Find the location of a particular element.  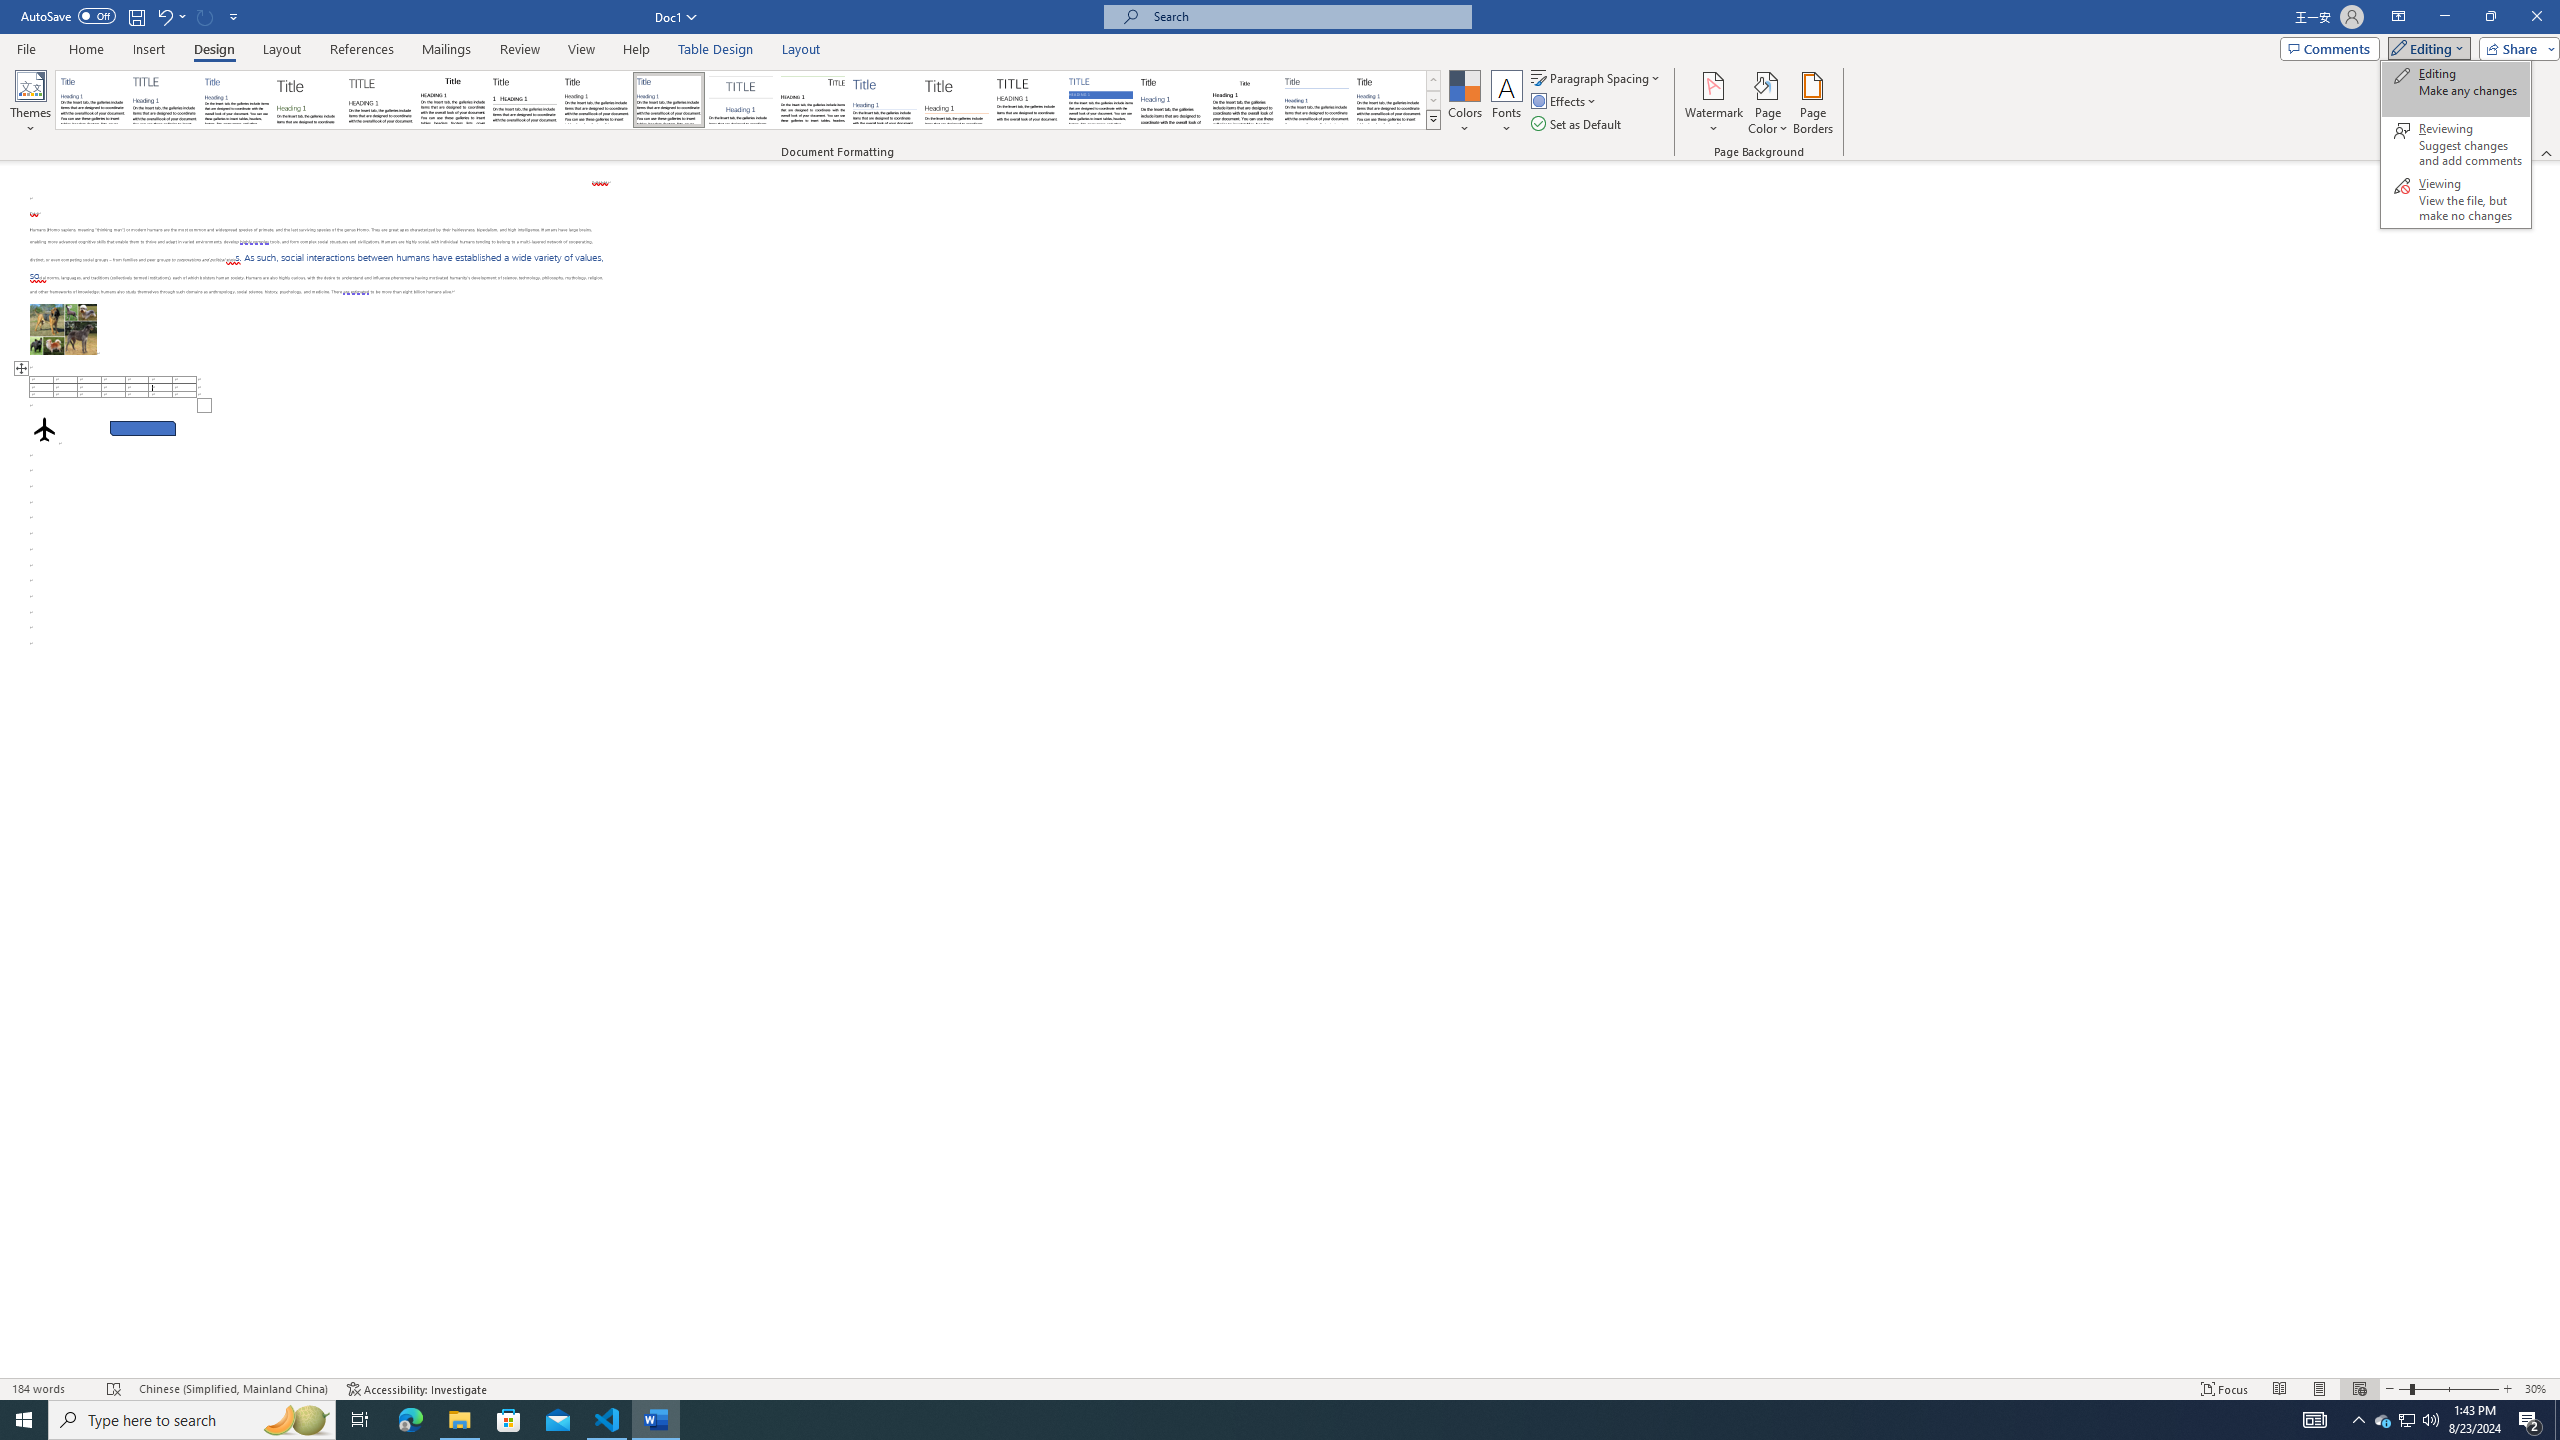

Centered is located at coordinates (741, 100).